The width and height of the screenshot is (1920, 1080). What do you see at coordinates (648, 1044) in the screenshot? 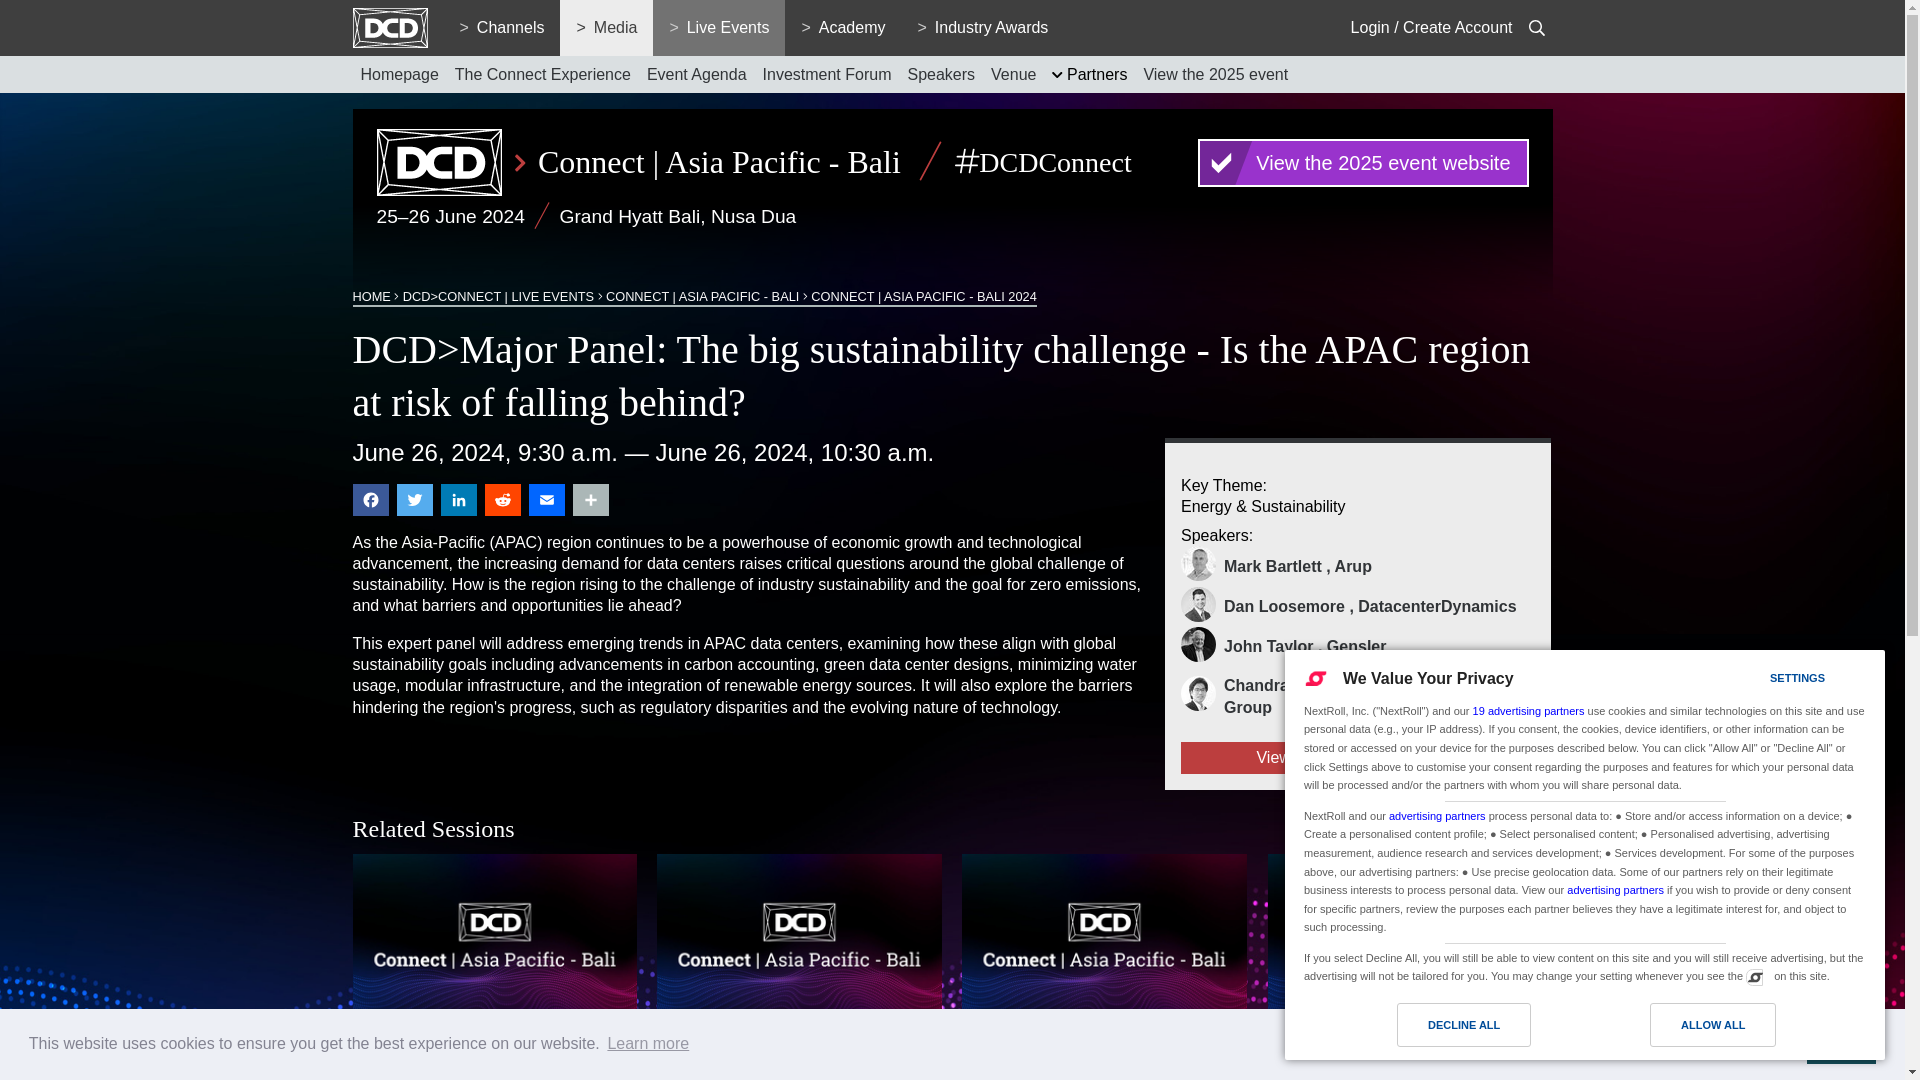
I see `Learn more` at bounding box center [648, 1044].